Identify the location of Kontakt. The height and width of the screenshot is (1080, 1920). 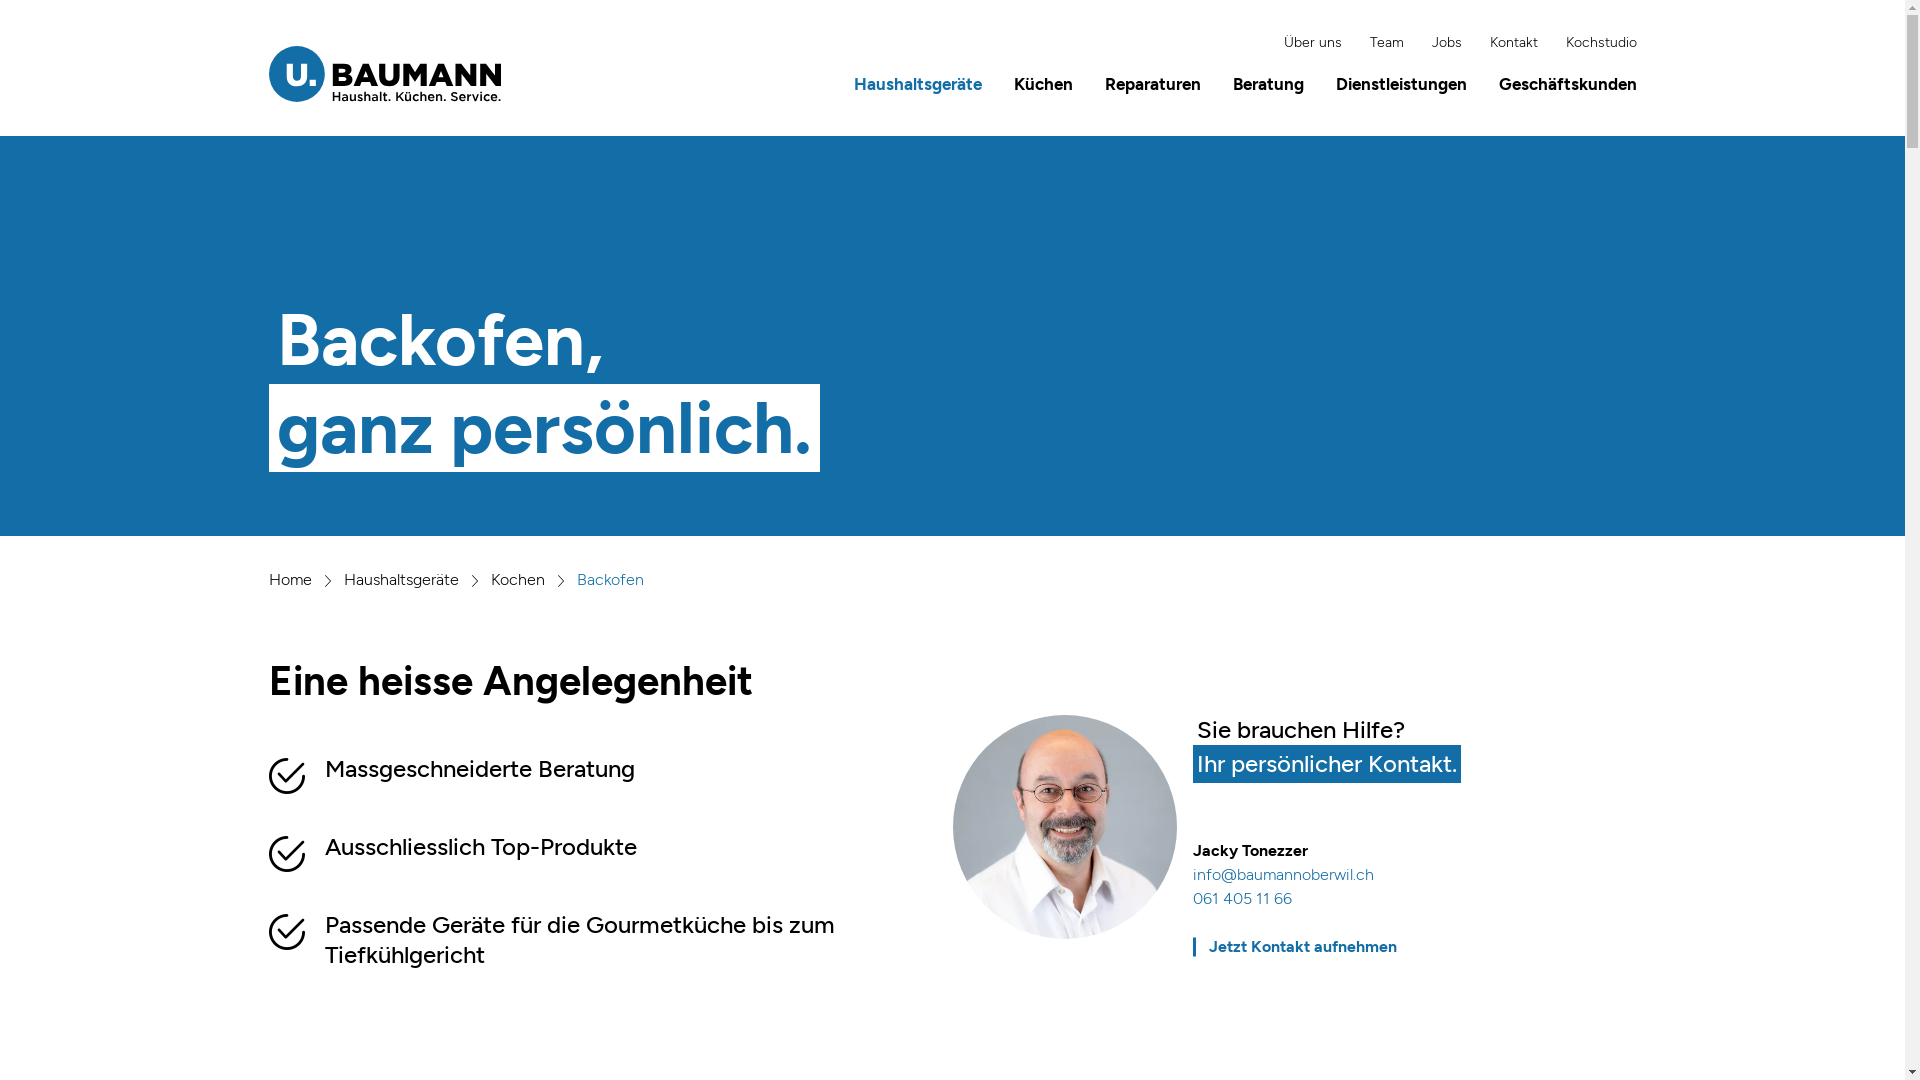
(1508, 43).